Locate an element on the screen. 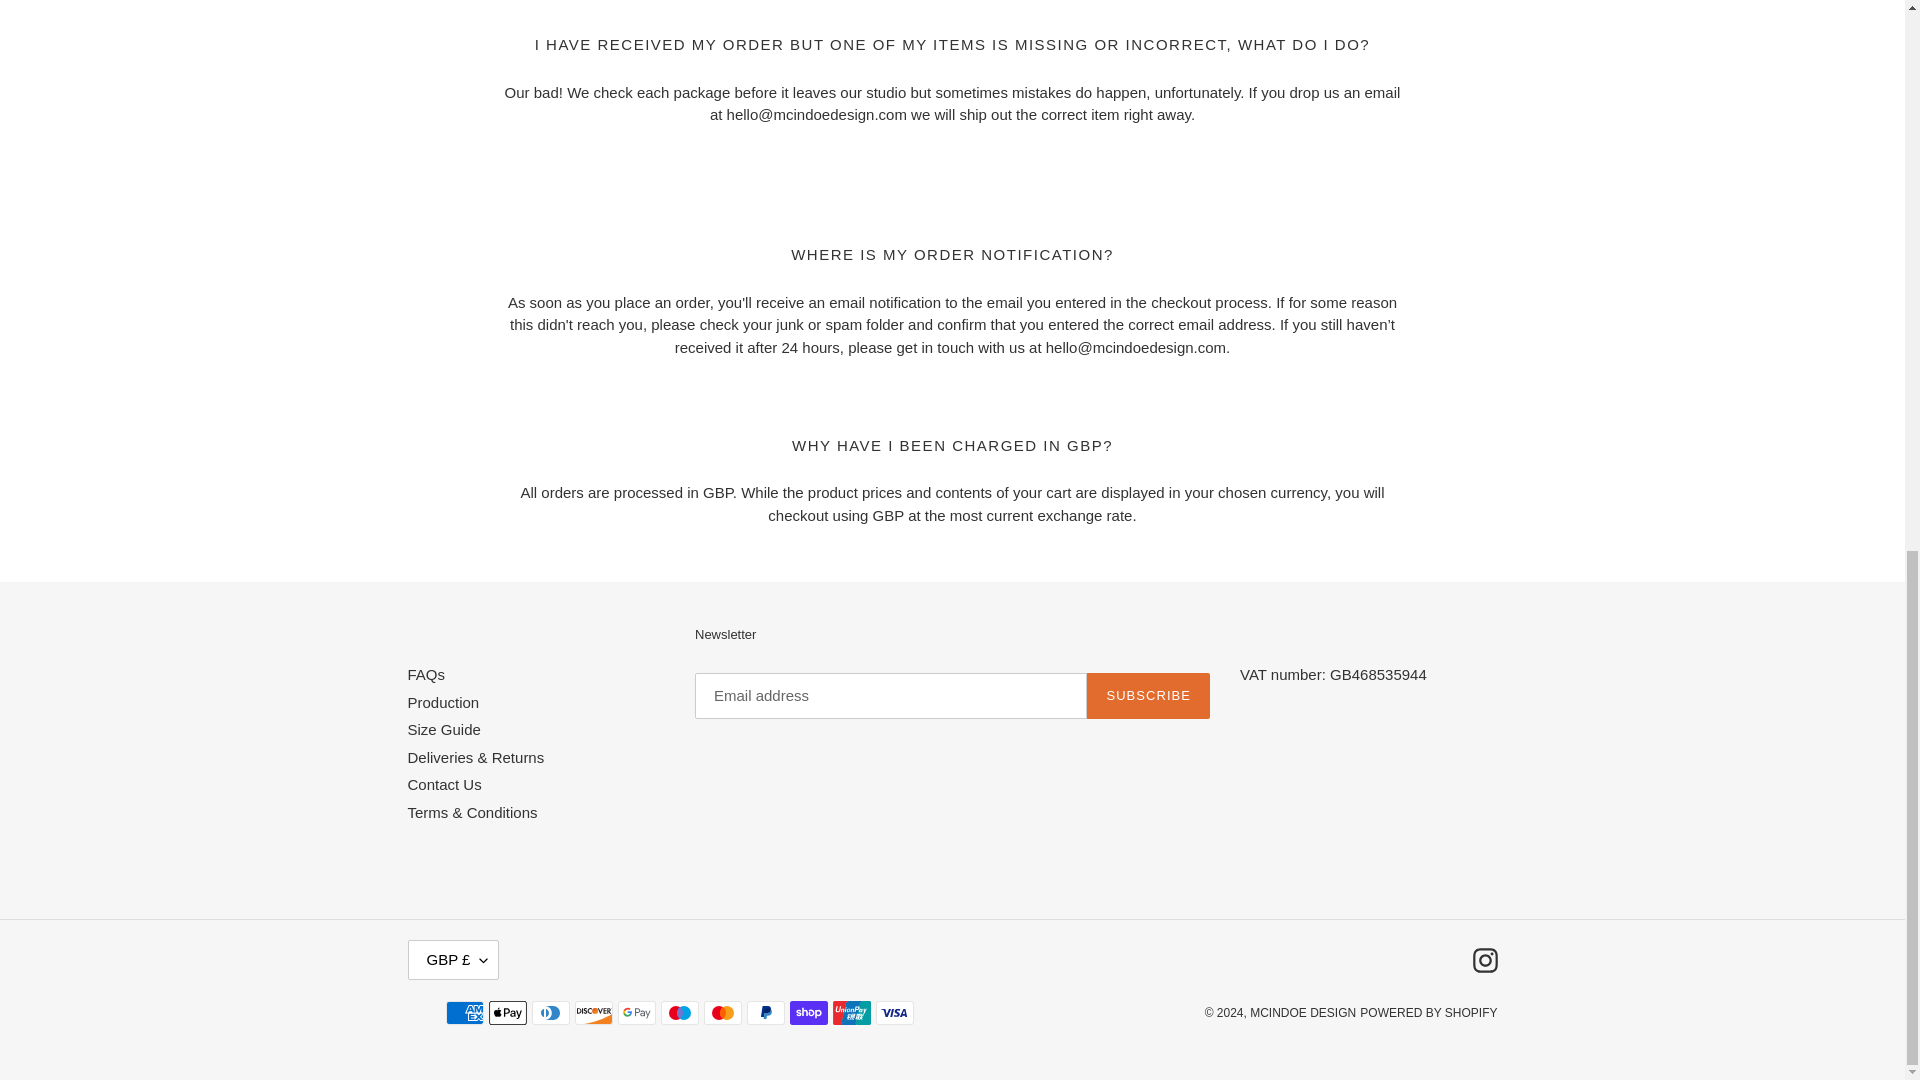  Contact Us is located at coordinates (444, 784).